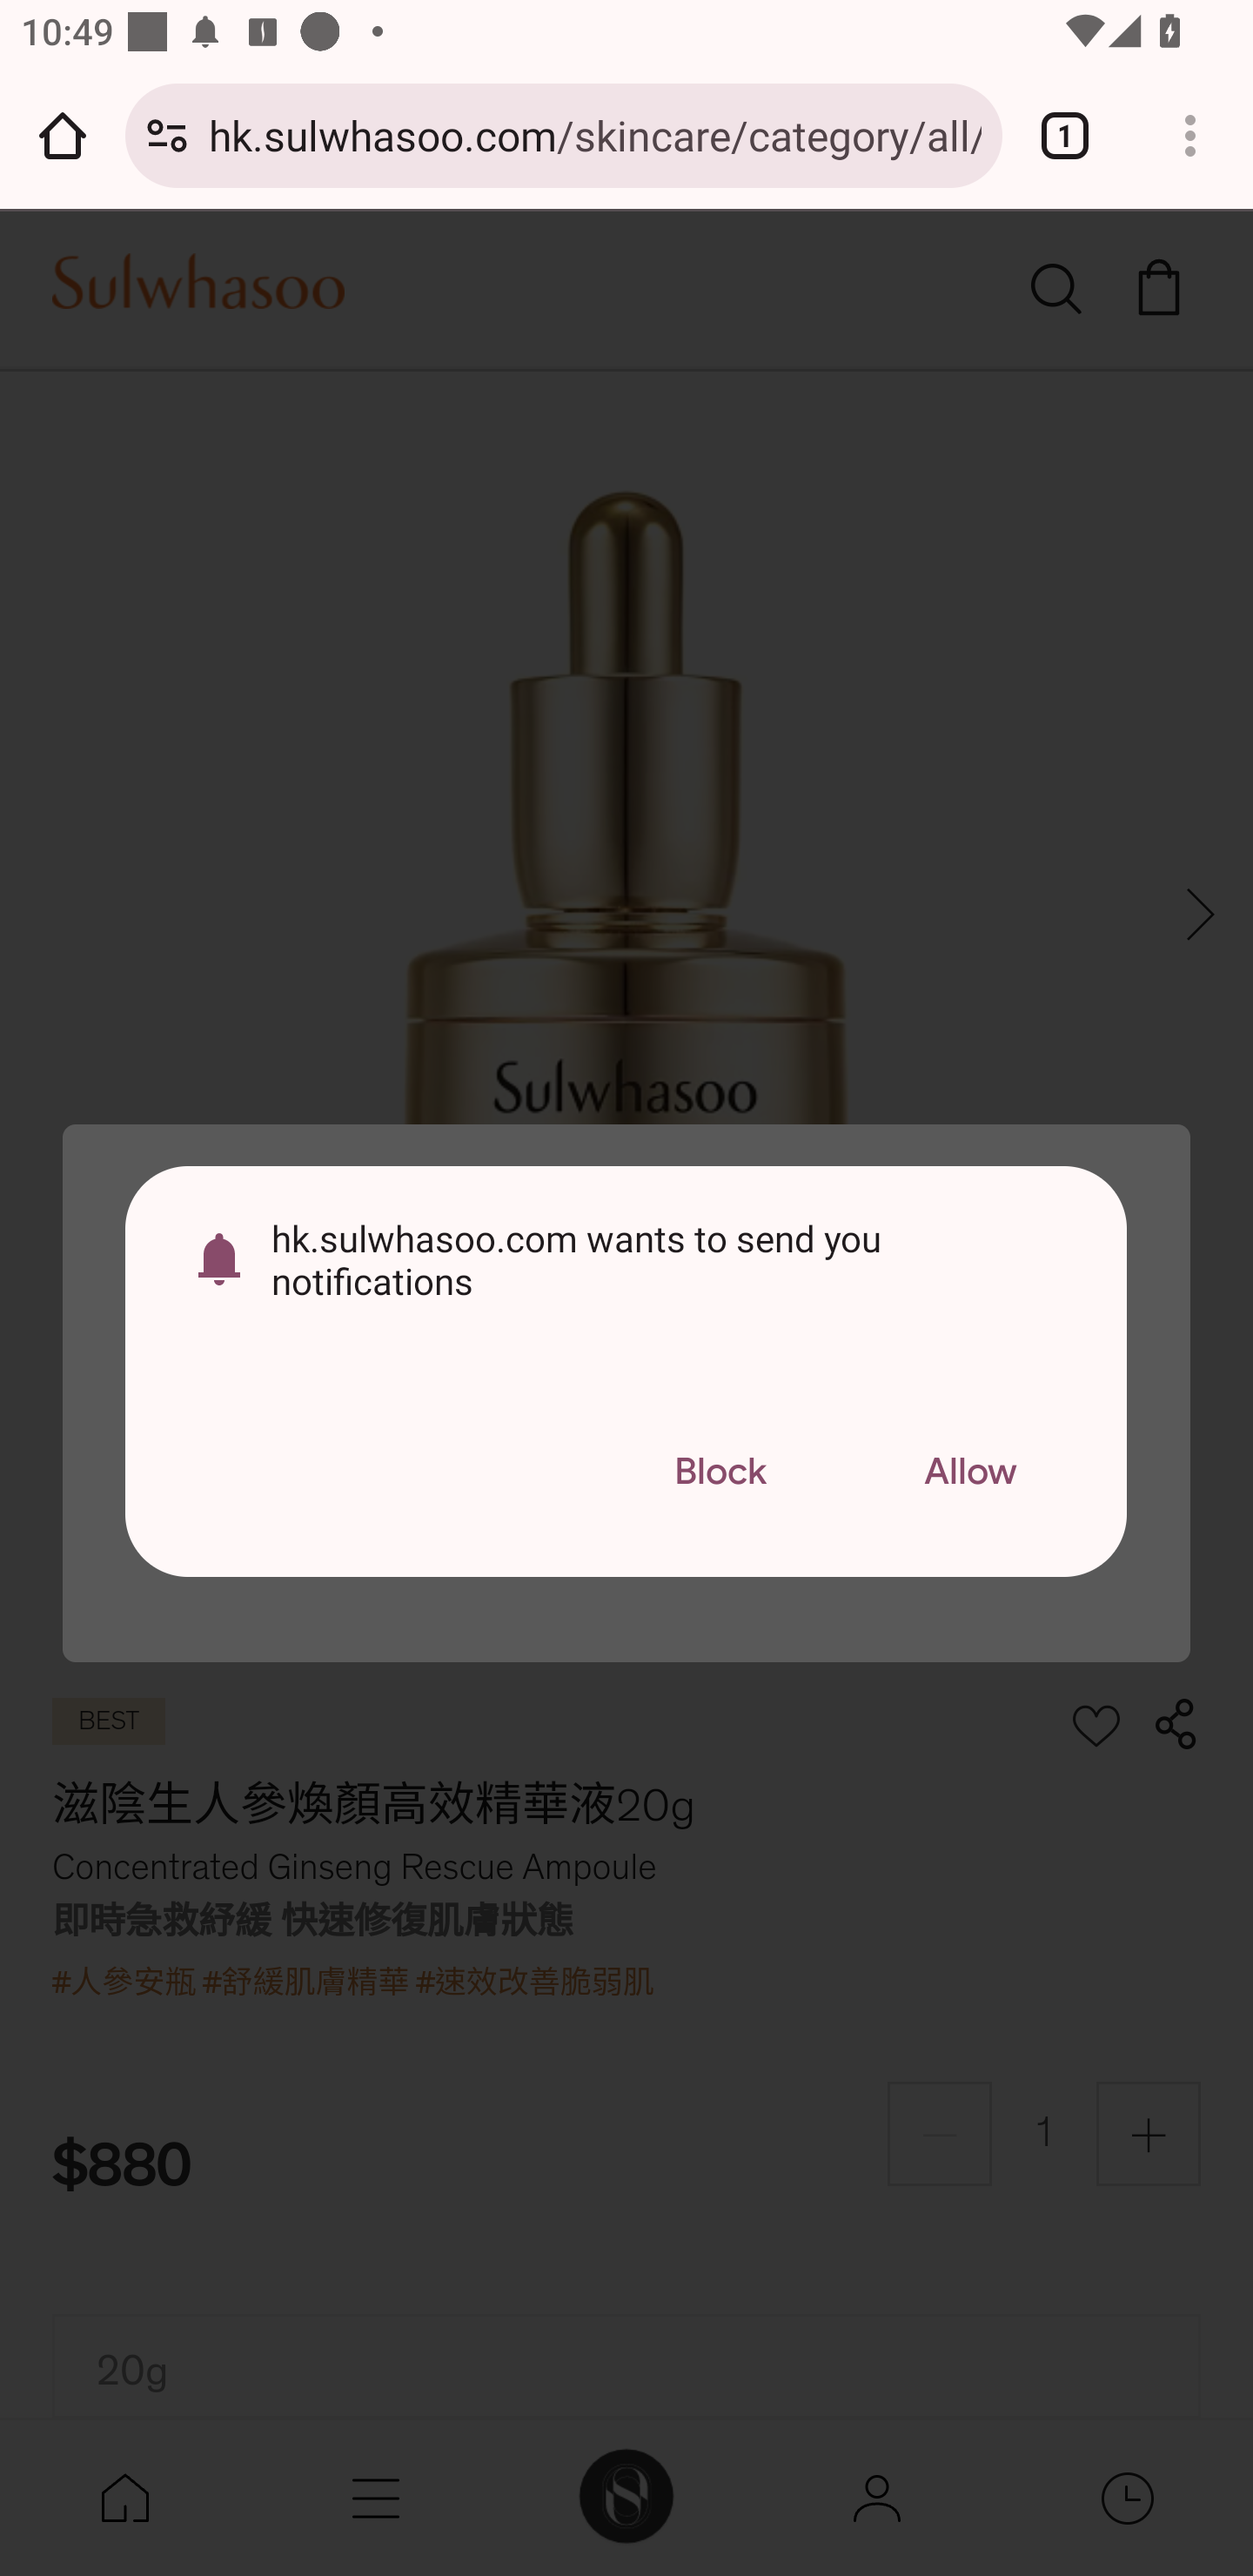 This screenshot has height=2576, width=1253. I want to click on Connection is secure, so click(167, 135).